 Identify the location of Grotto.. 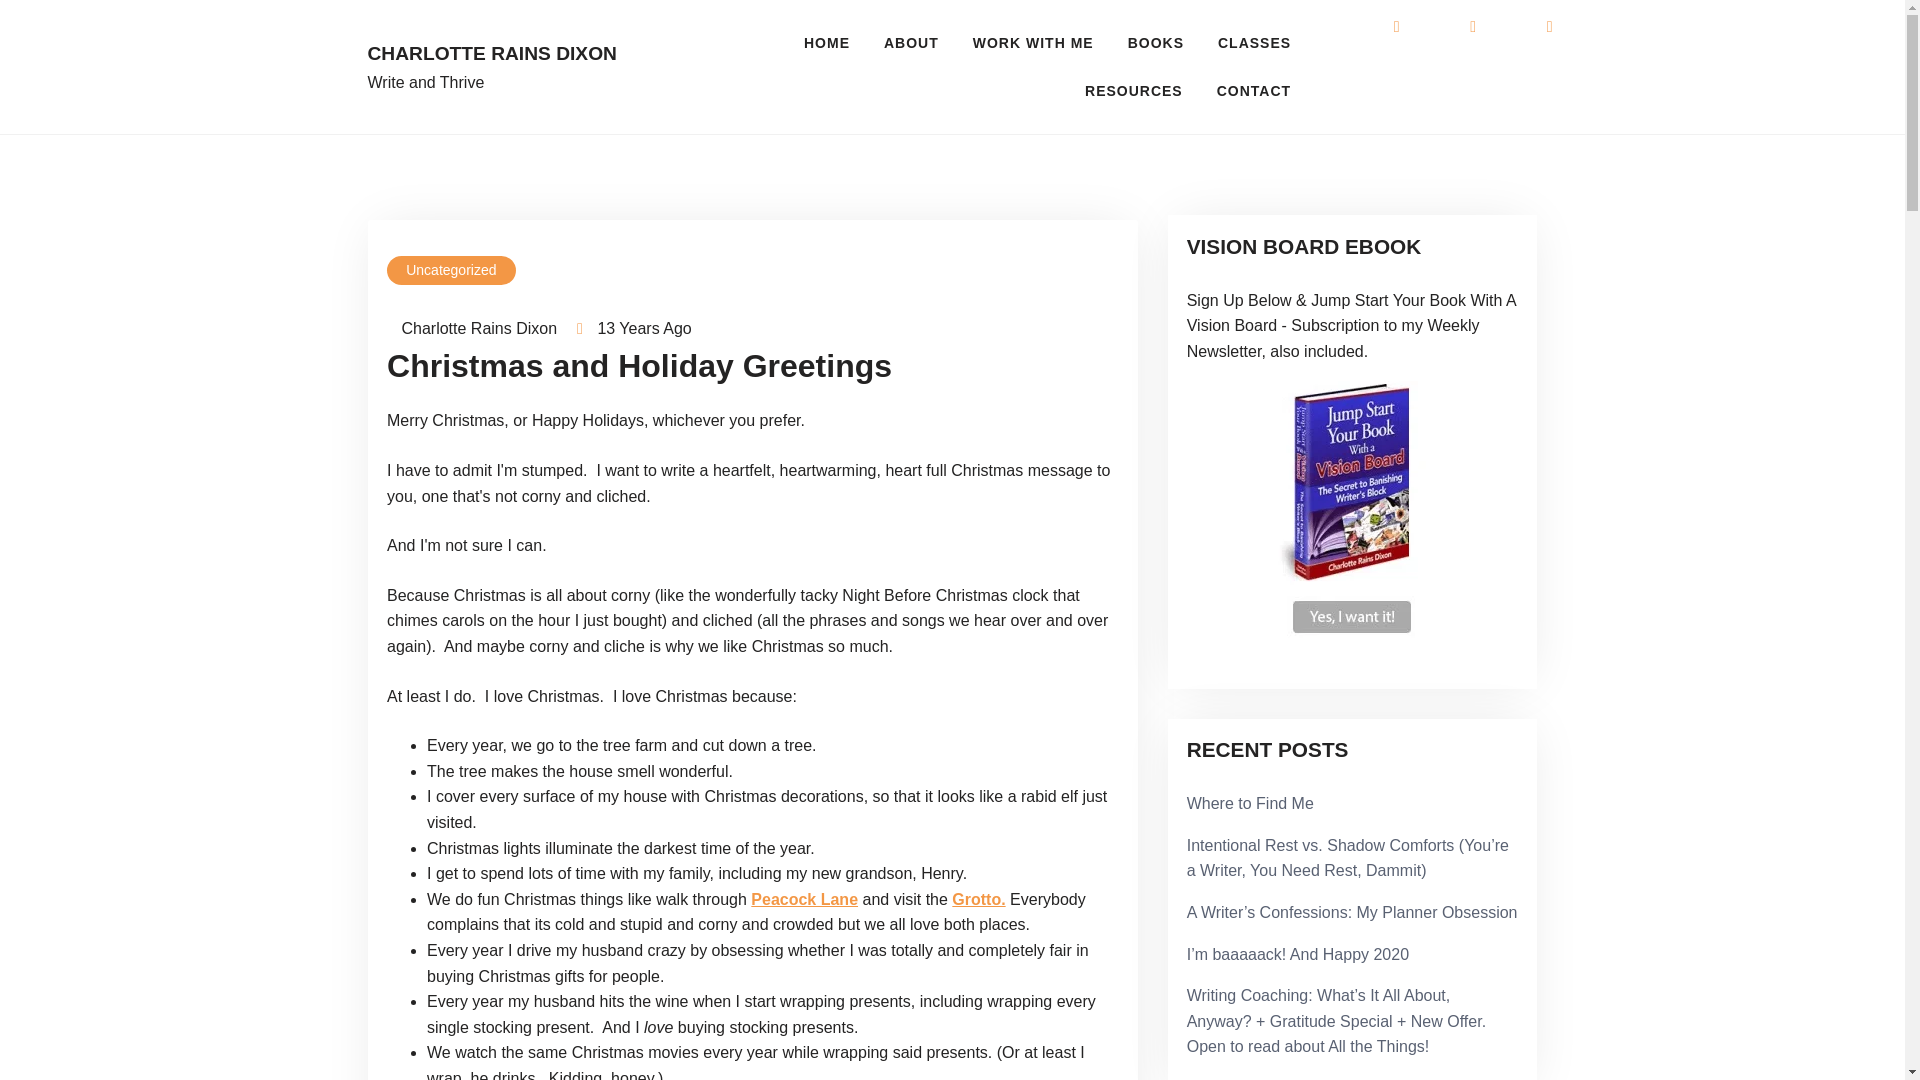
(978, 900).